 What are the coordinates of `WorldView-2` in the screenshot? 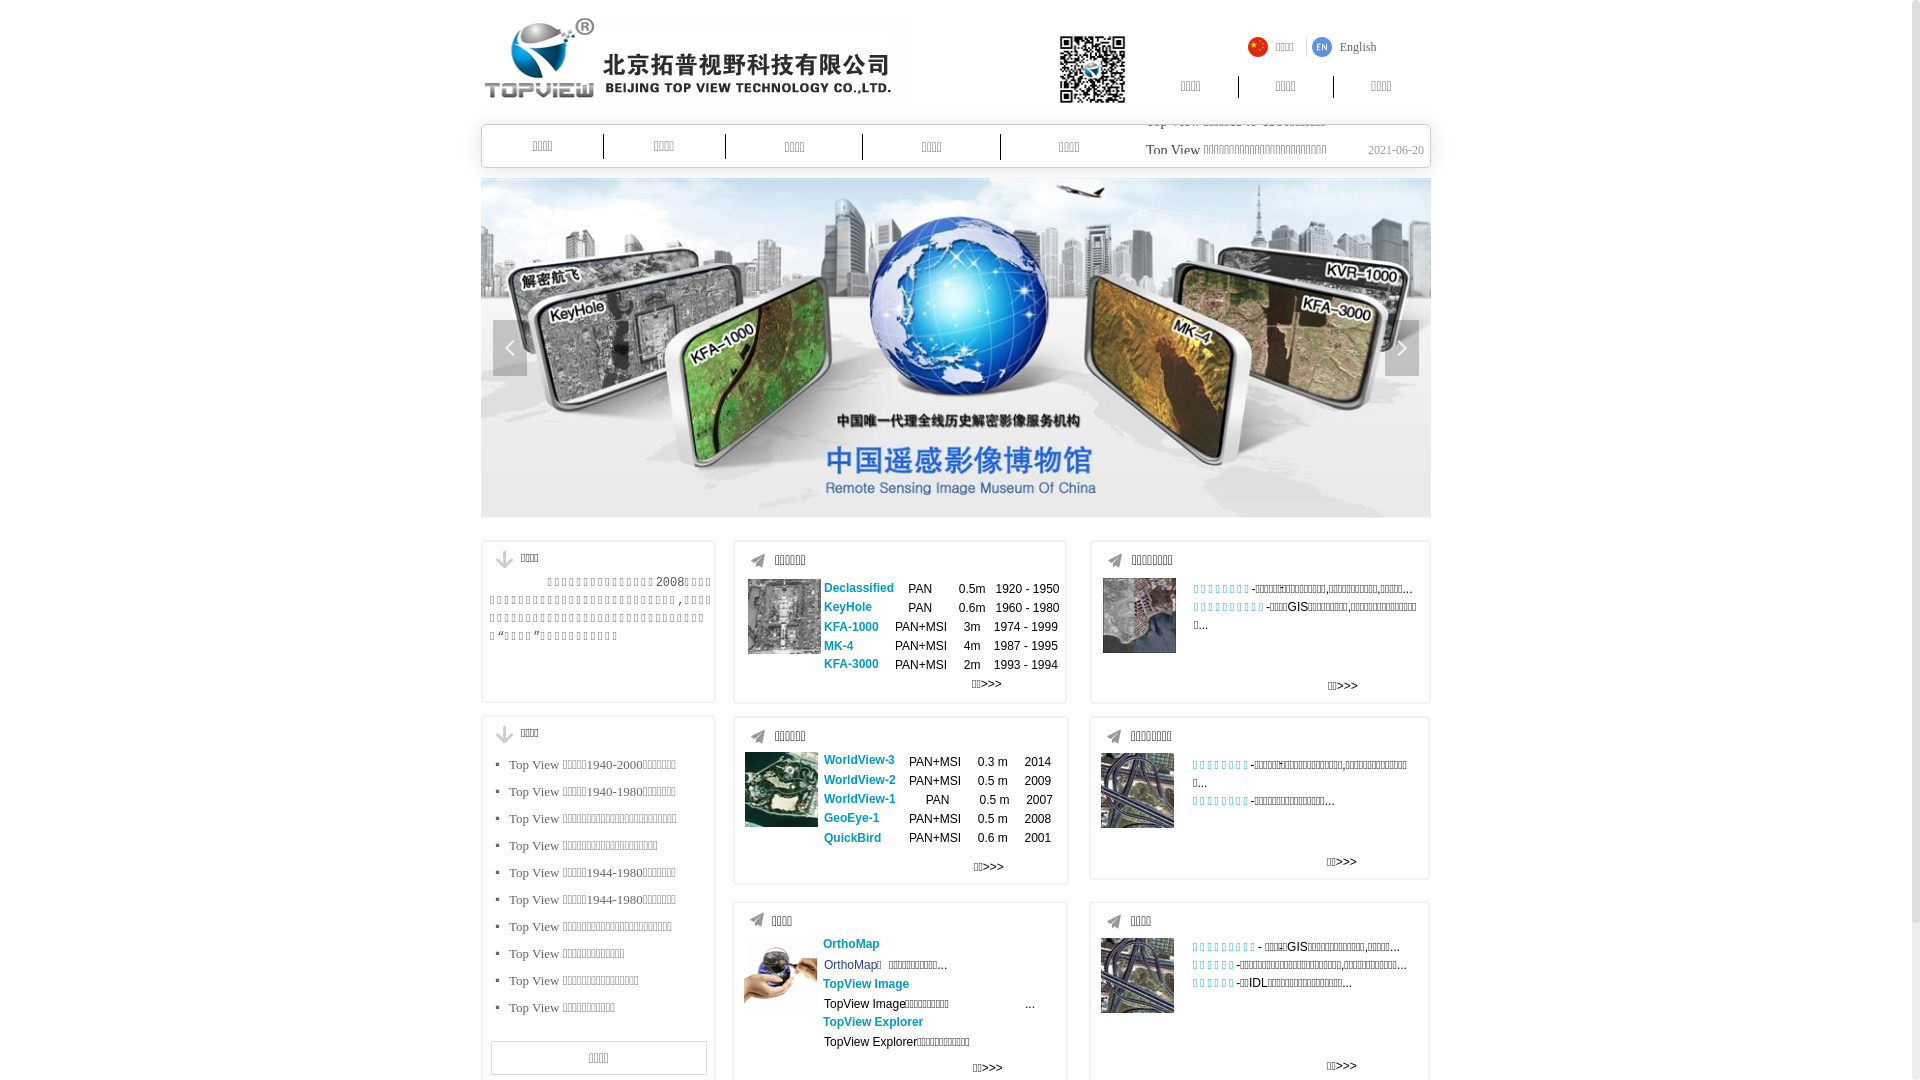 It's located at (860, 780).